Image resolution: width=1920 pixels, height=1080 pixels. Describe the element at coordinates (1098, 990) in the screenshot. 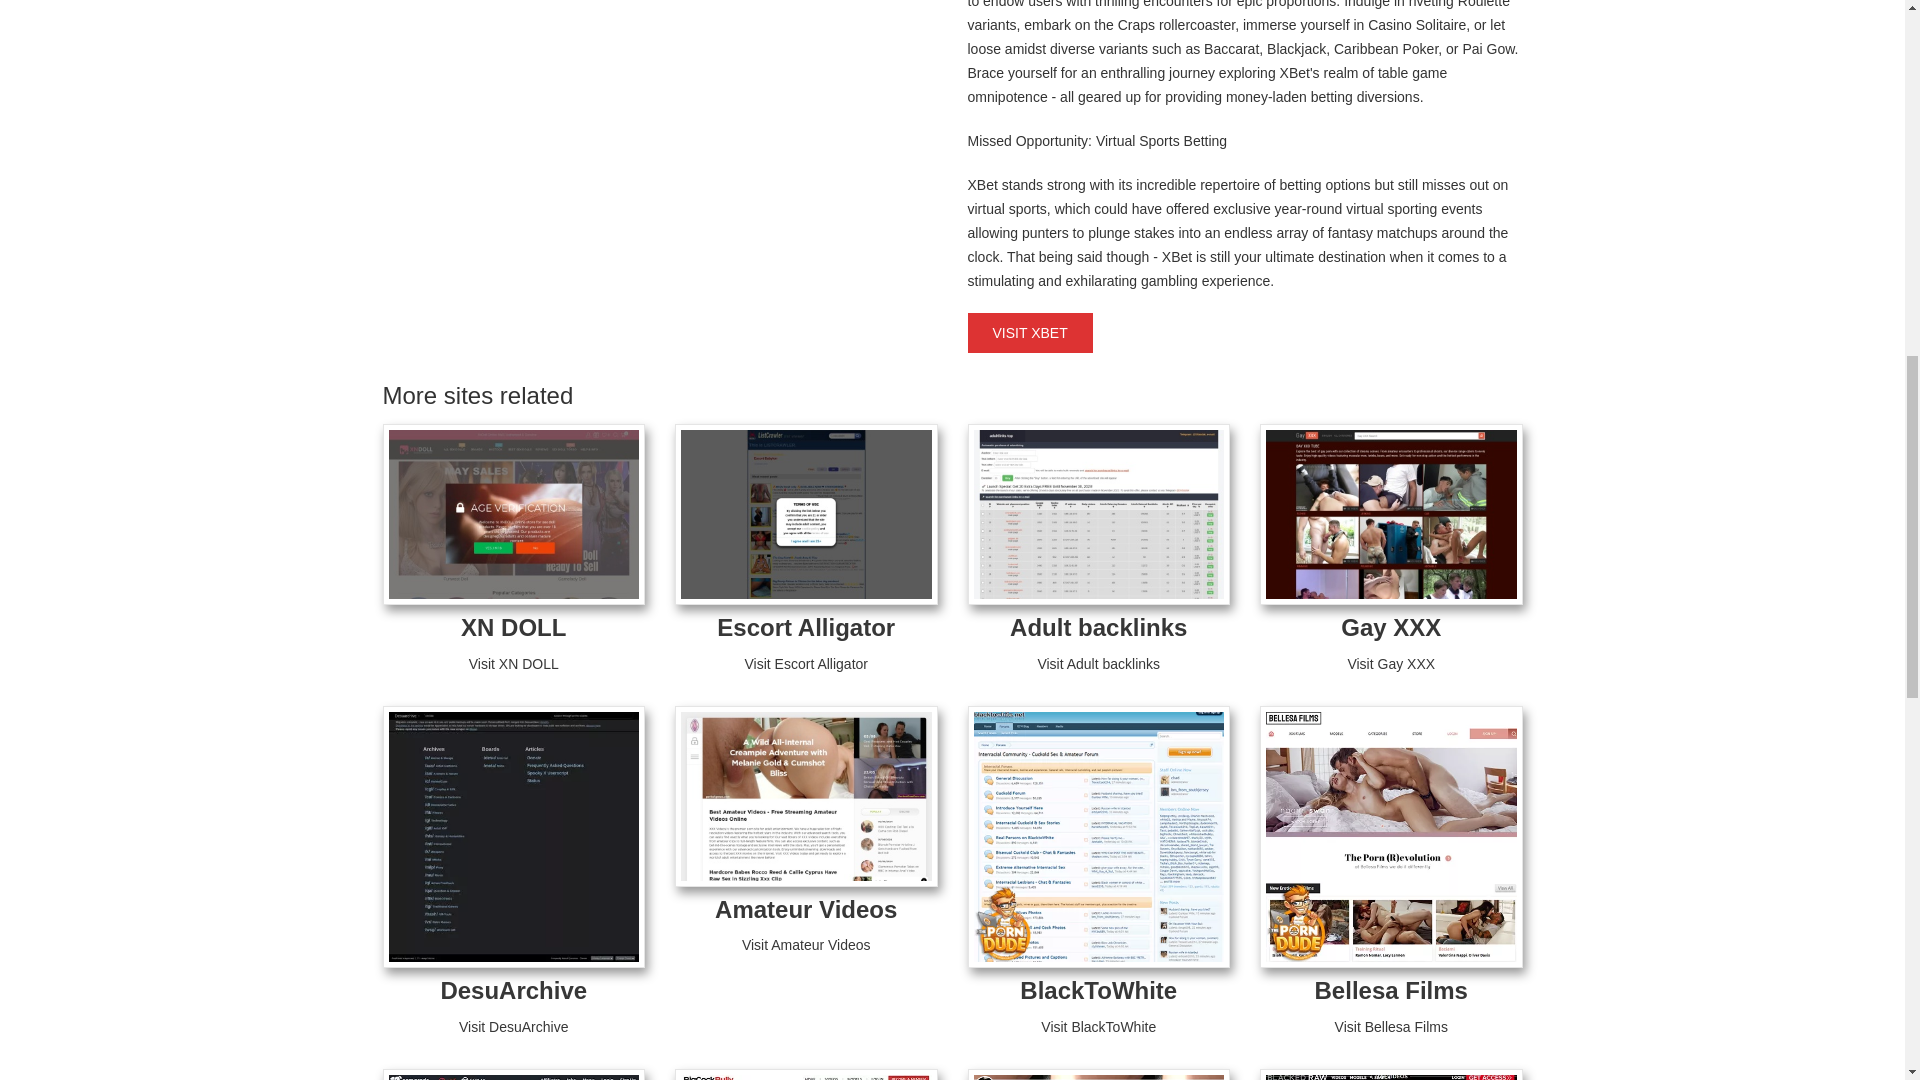

I see `BlackToWhite` at that location.